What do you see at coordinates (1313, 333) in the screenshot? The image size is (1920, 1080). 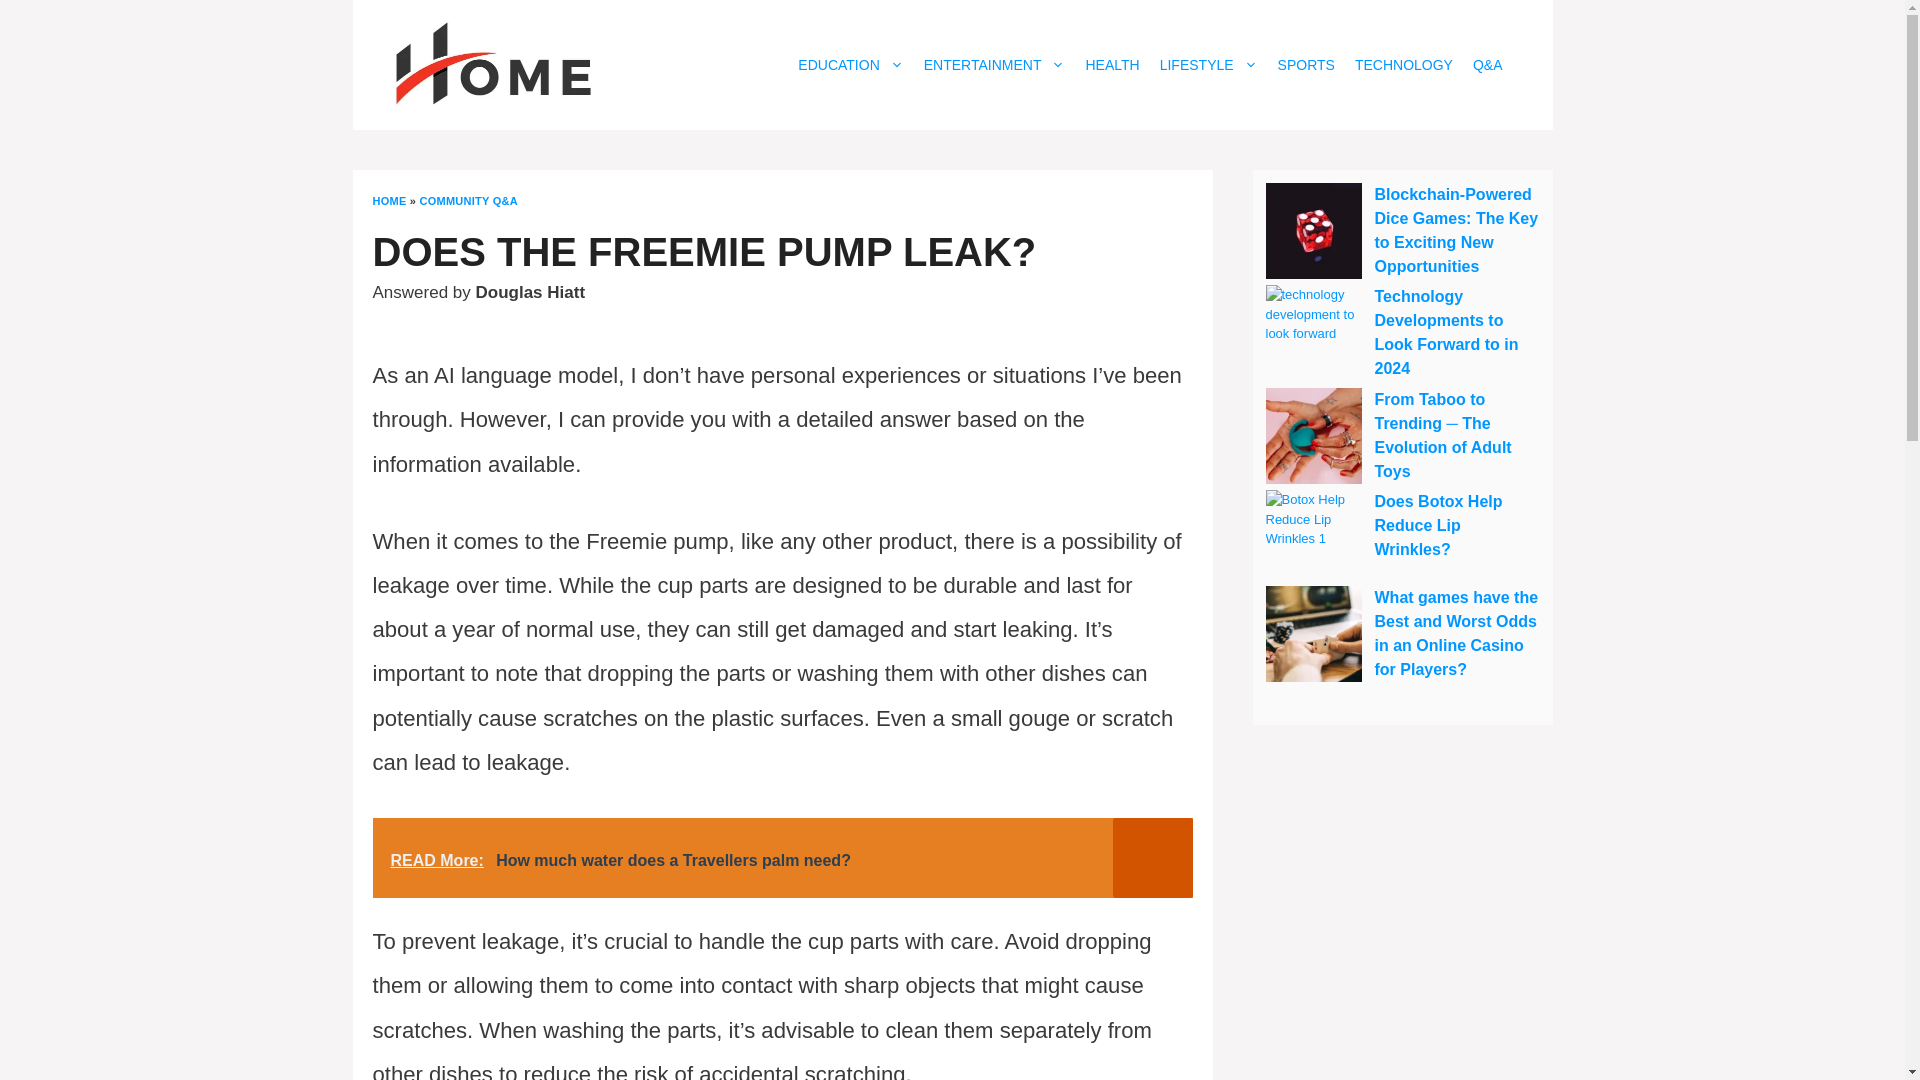 I see `Technology Developments to Look Forward to in 2024 2` at bounding box center [1313, 333].